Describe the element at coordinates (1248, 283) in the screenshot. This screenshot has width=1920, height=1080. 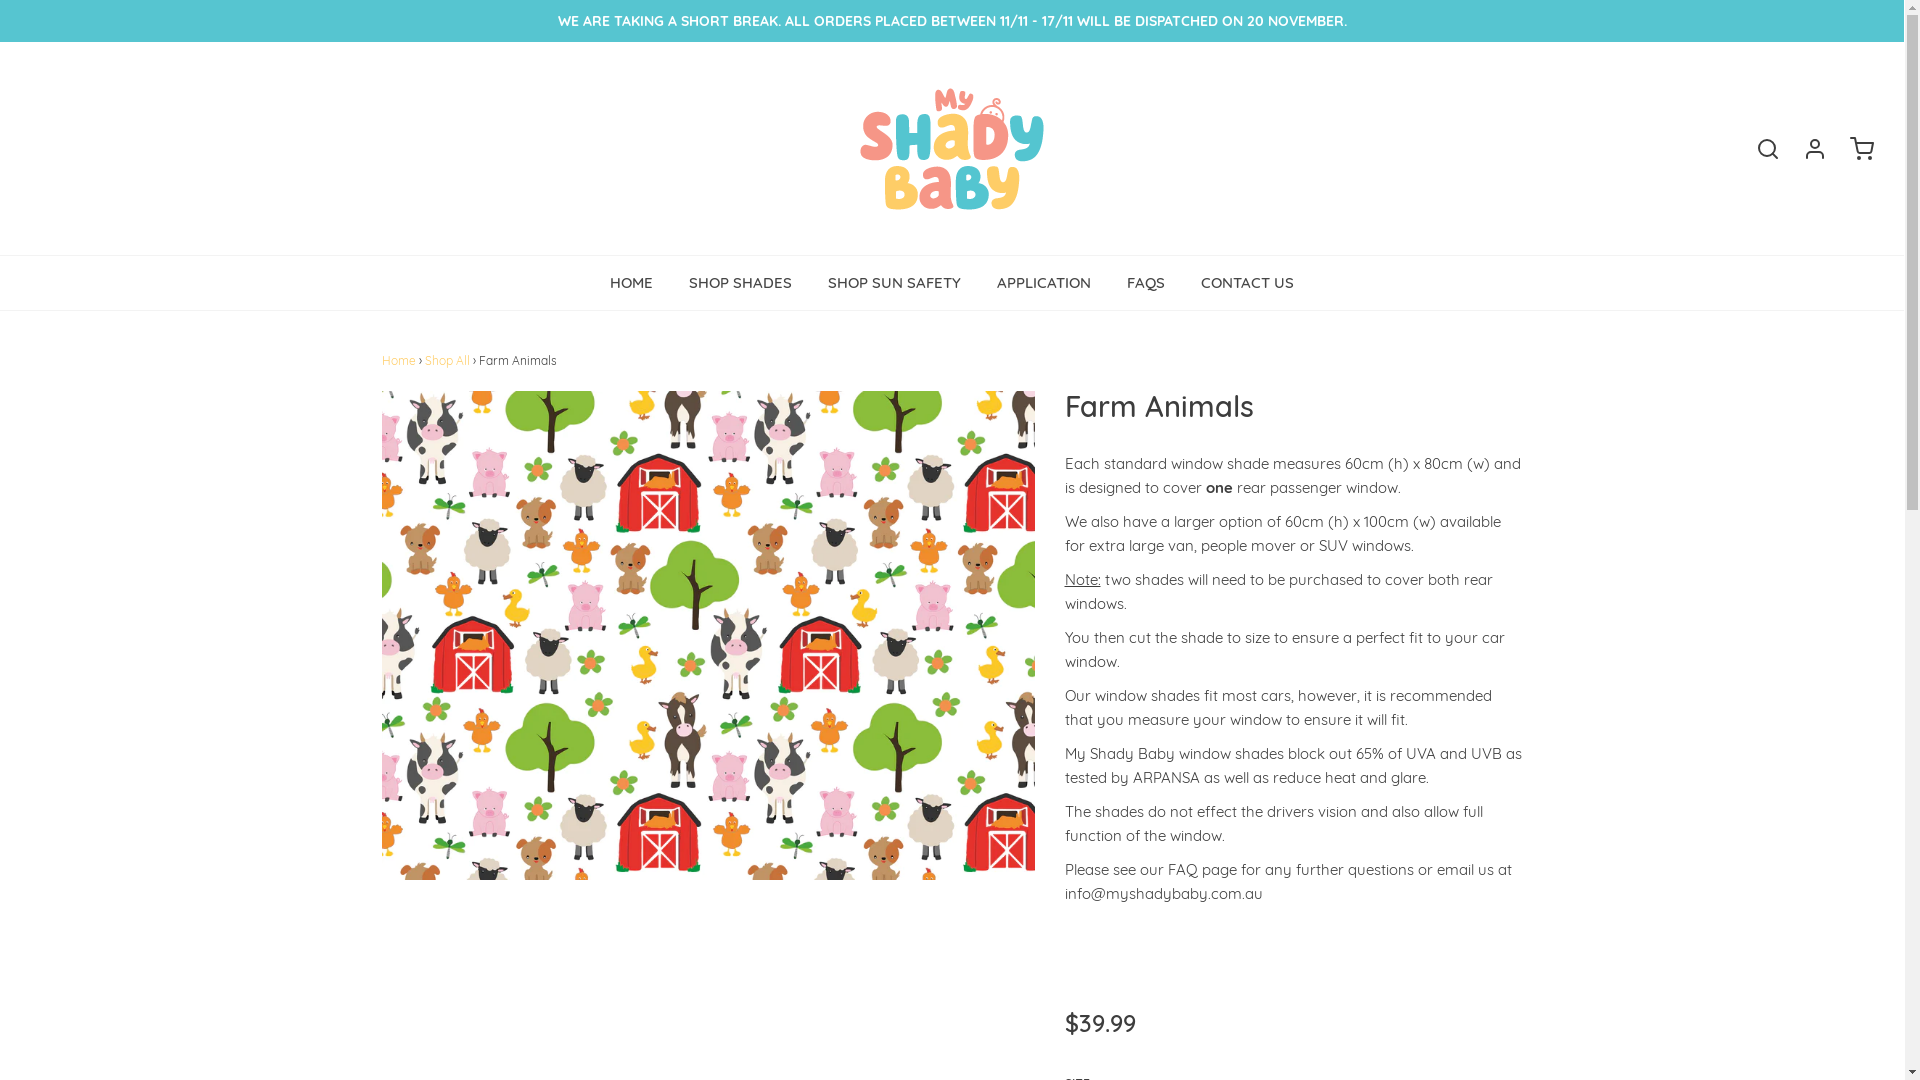
I see `CONTACT US` at that location.